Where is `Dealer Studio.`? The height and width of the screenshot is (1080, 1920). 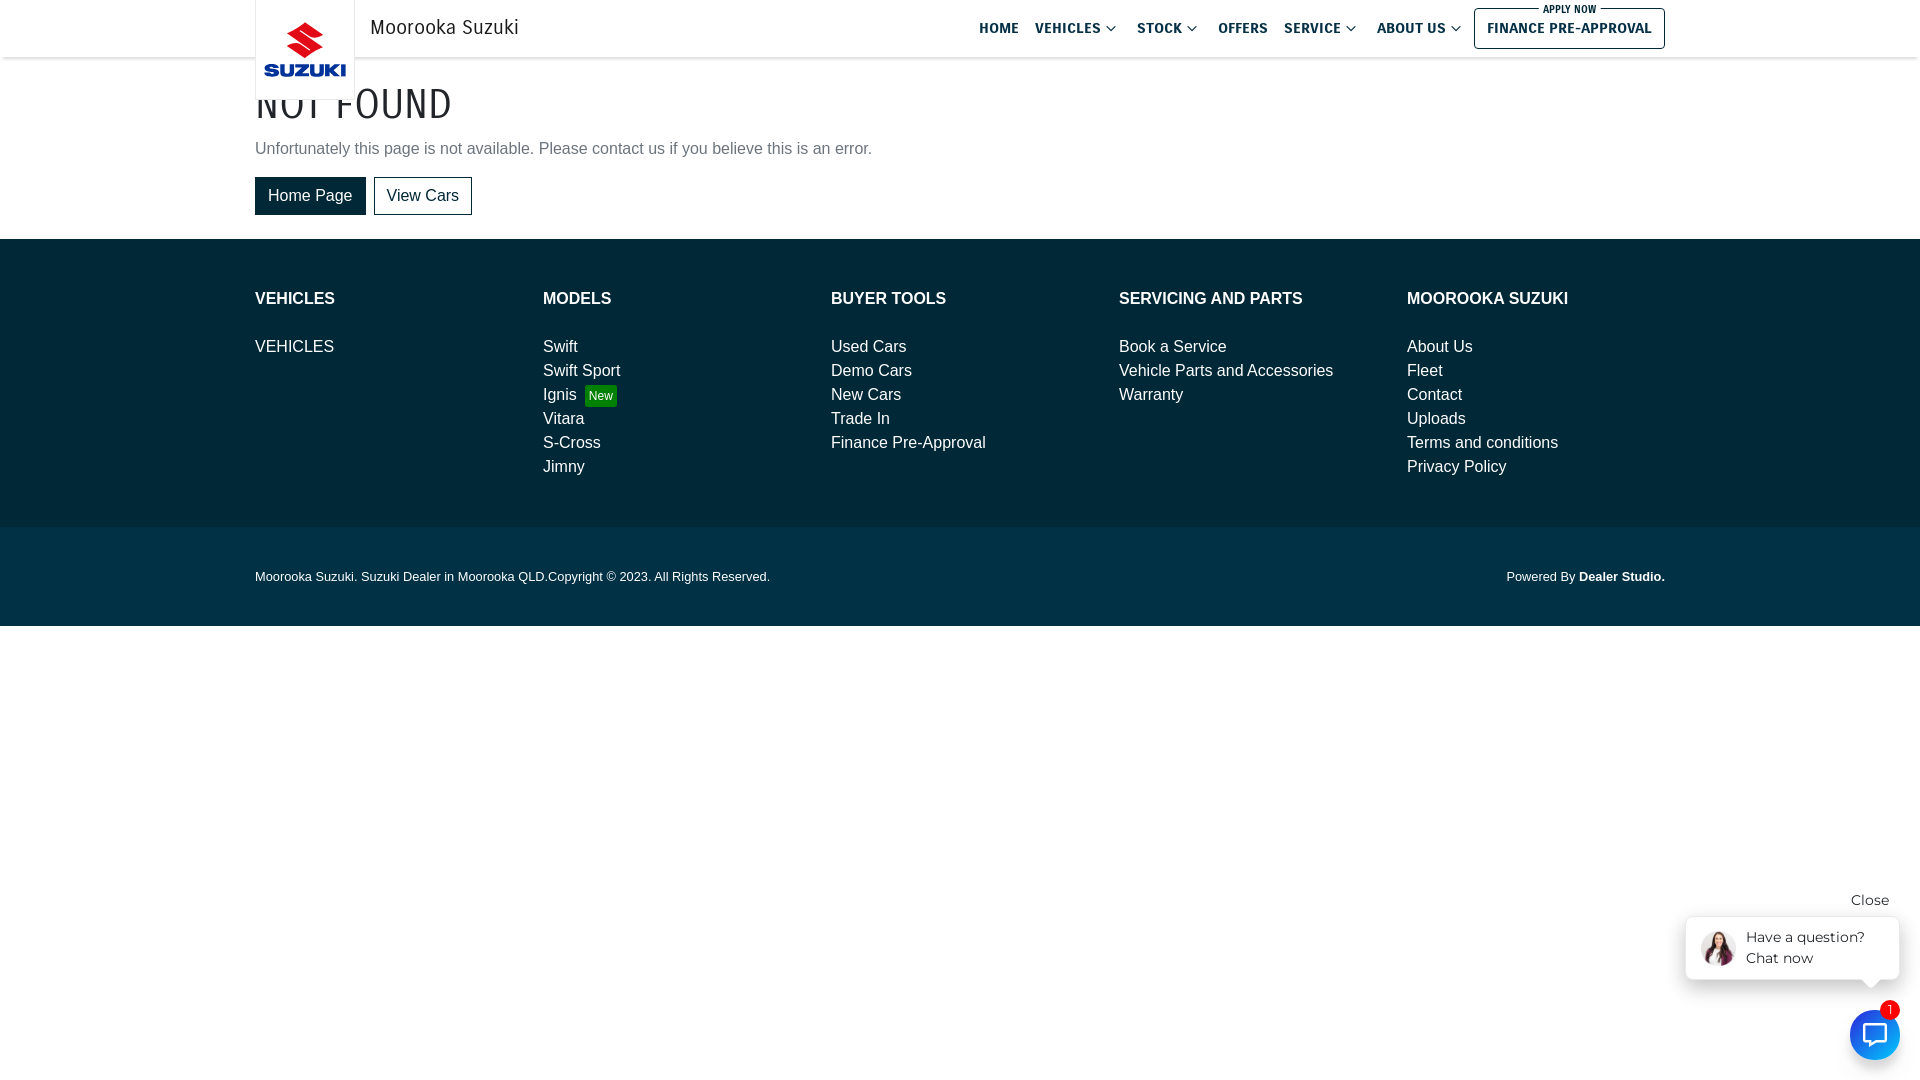
Dealer Studio. is located at coordinates (1622, 576).